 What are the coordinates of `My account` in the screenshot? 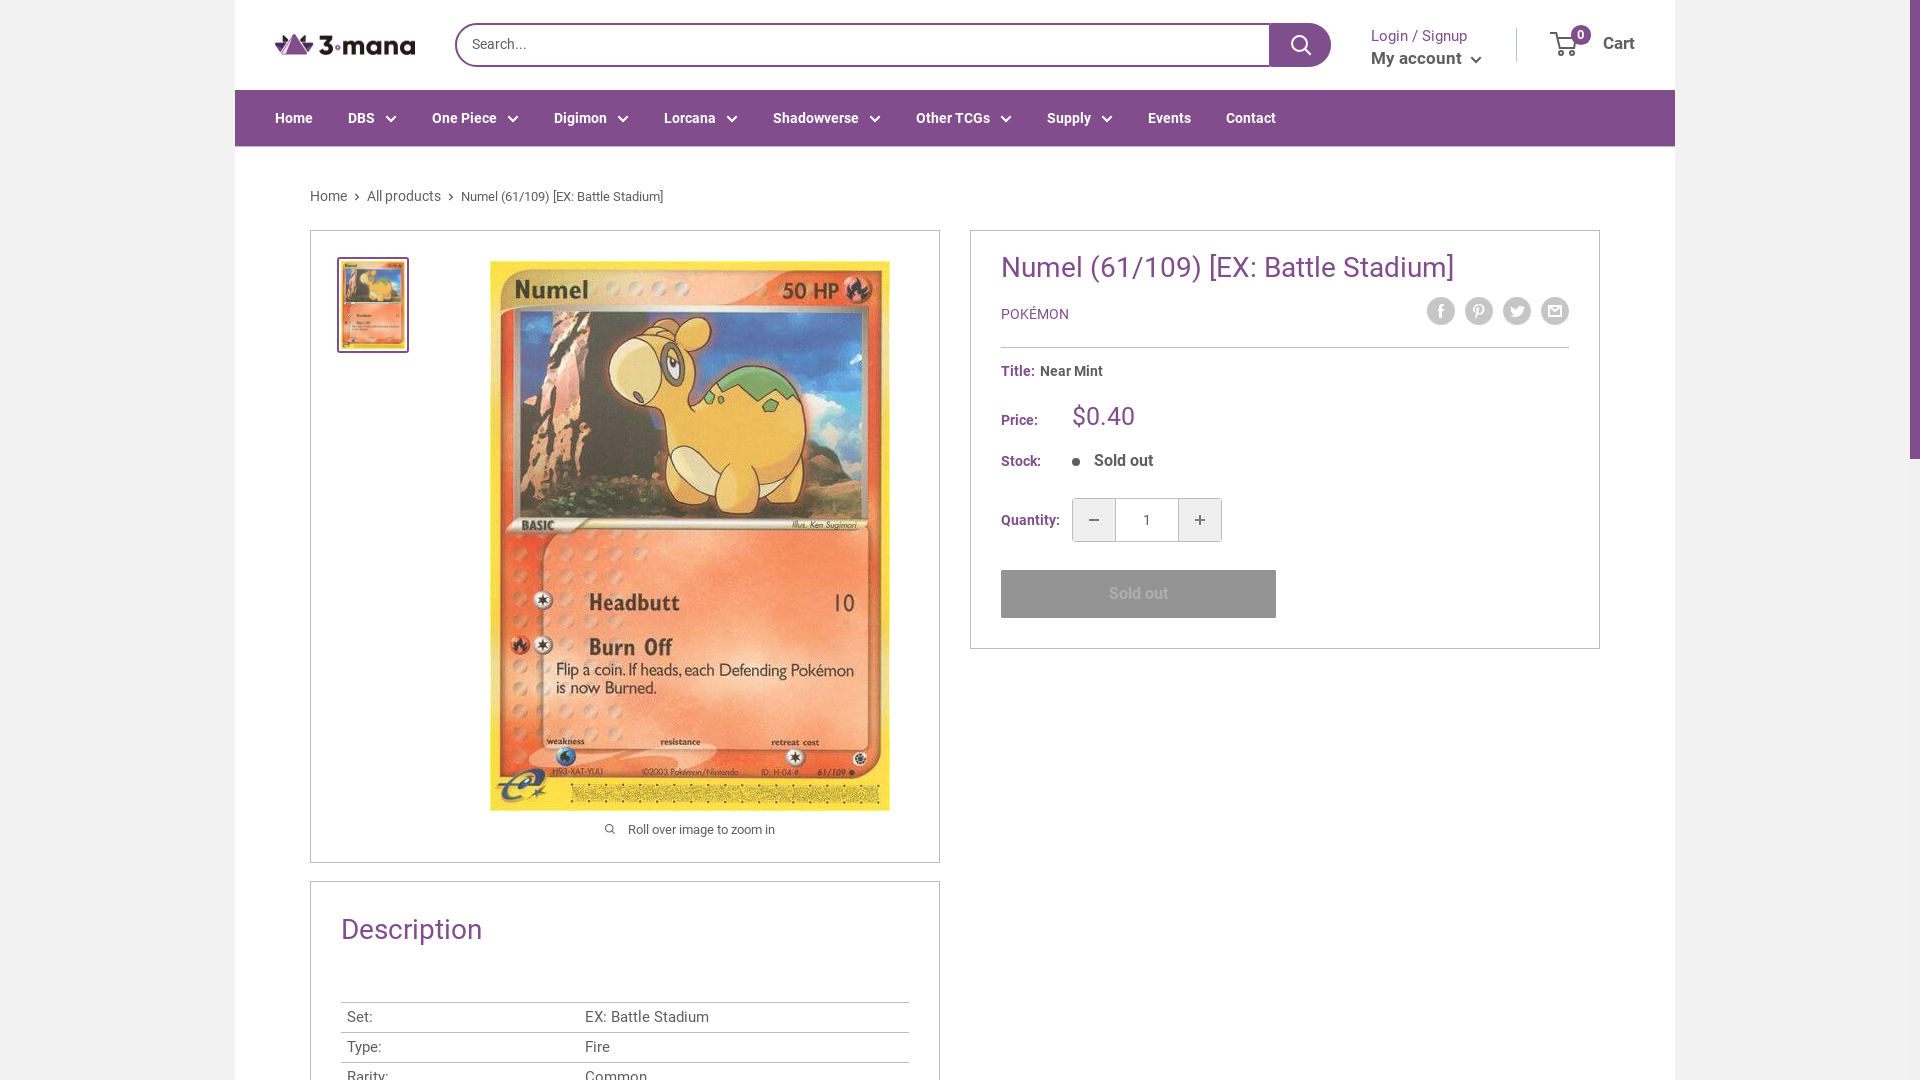 It's located at (1426, 58).